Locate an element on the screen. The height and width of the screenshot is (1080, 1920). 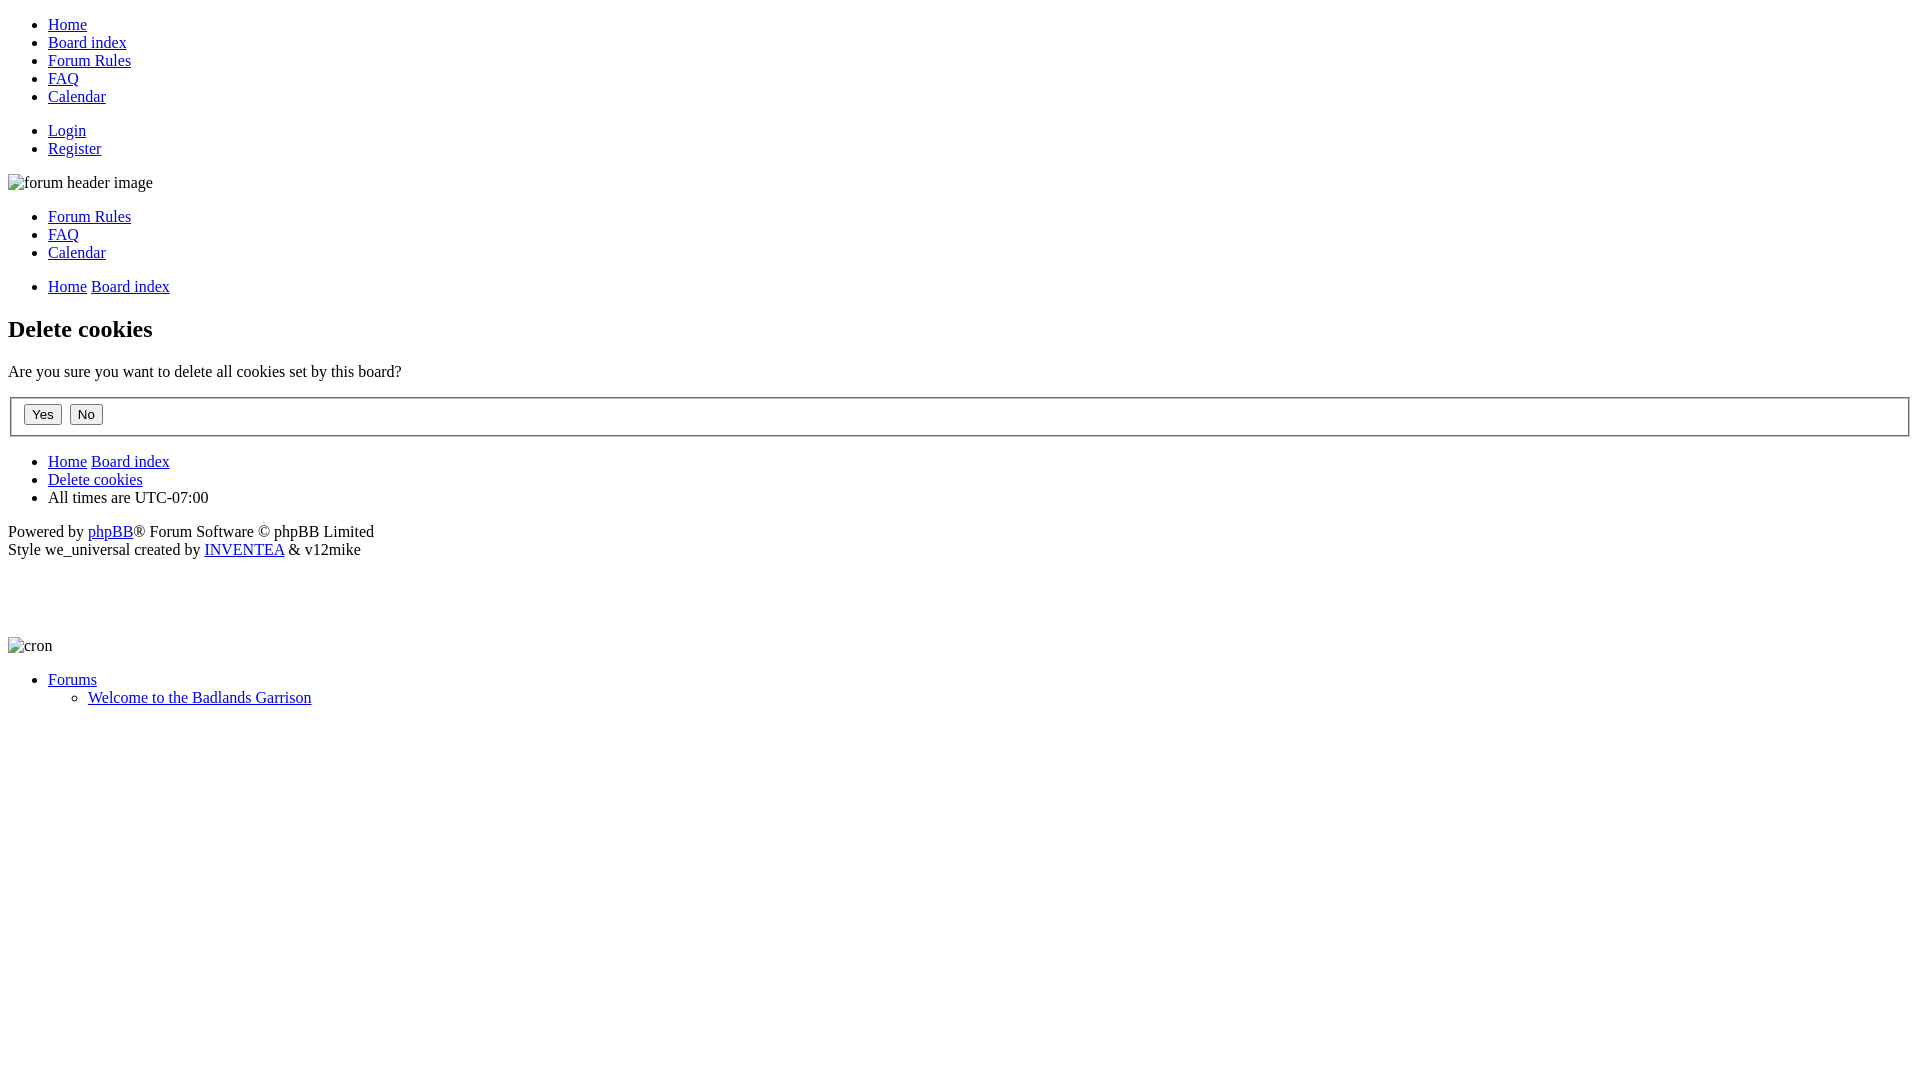
Forums is located at coordinates (72, 680).